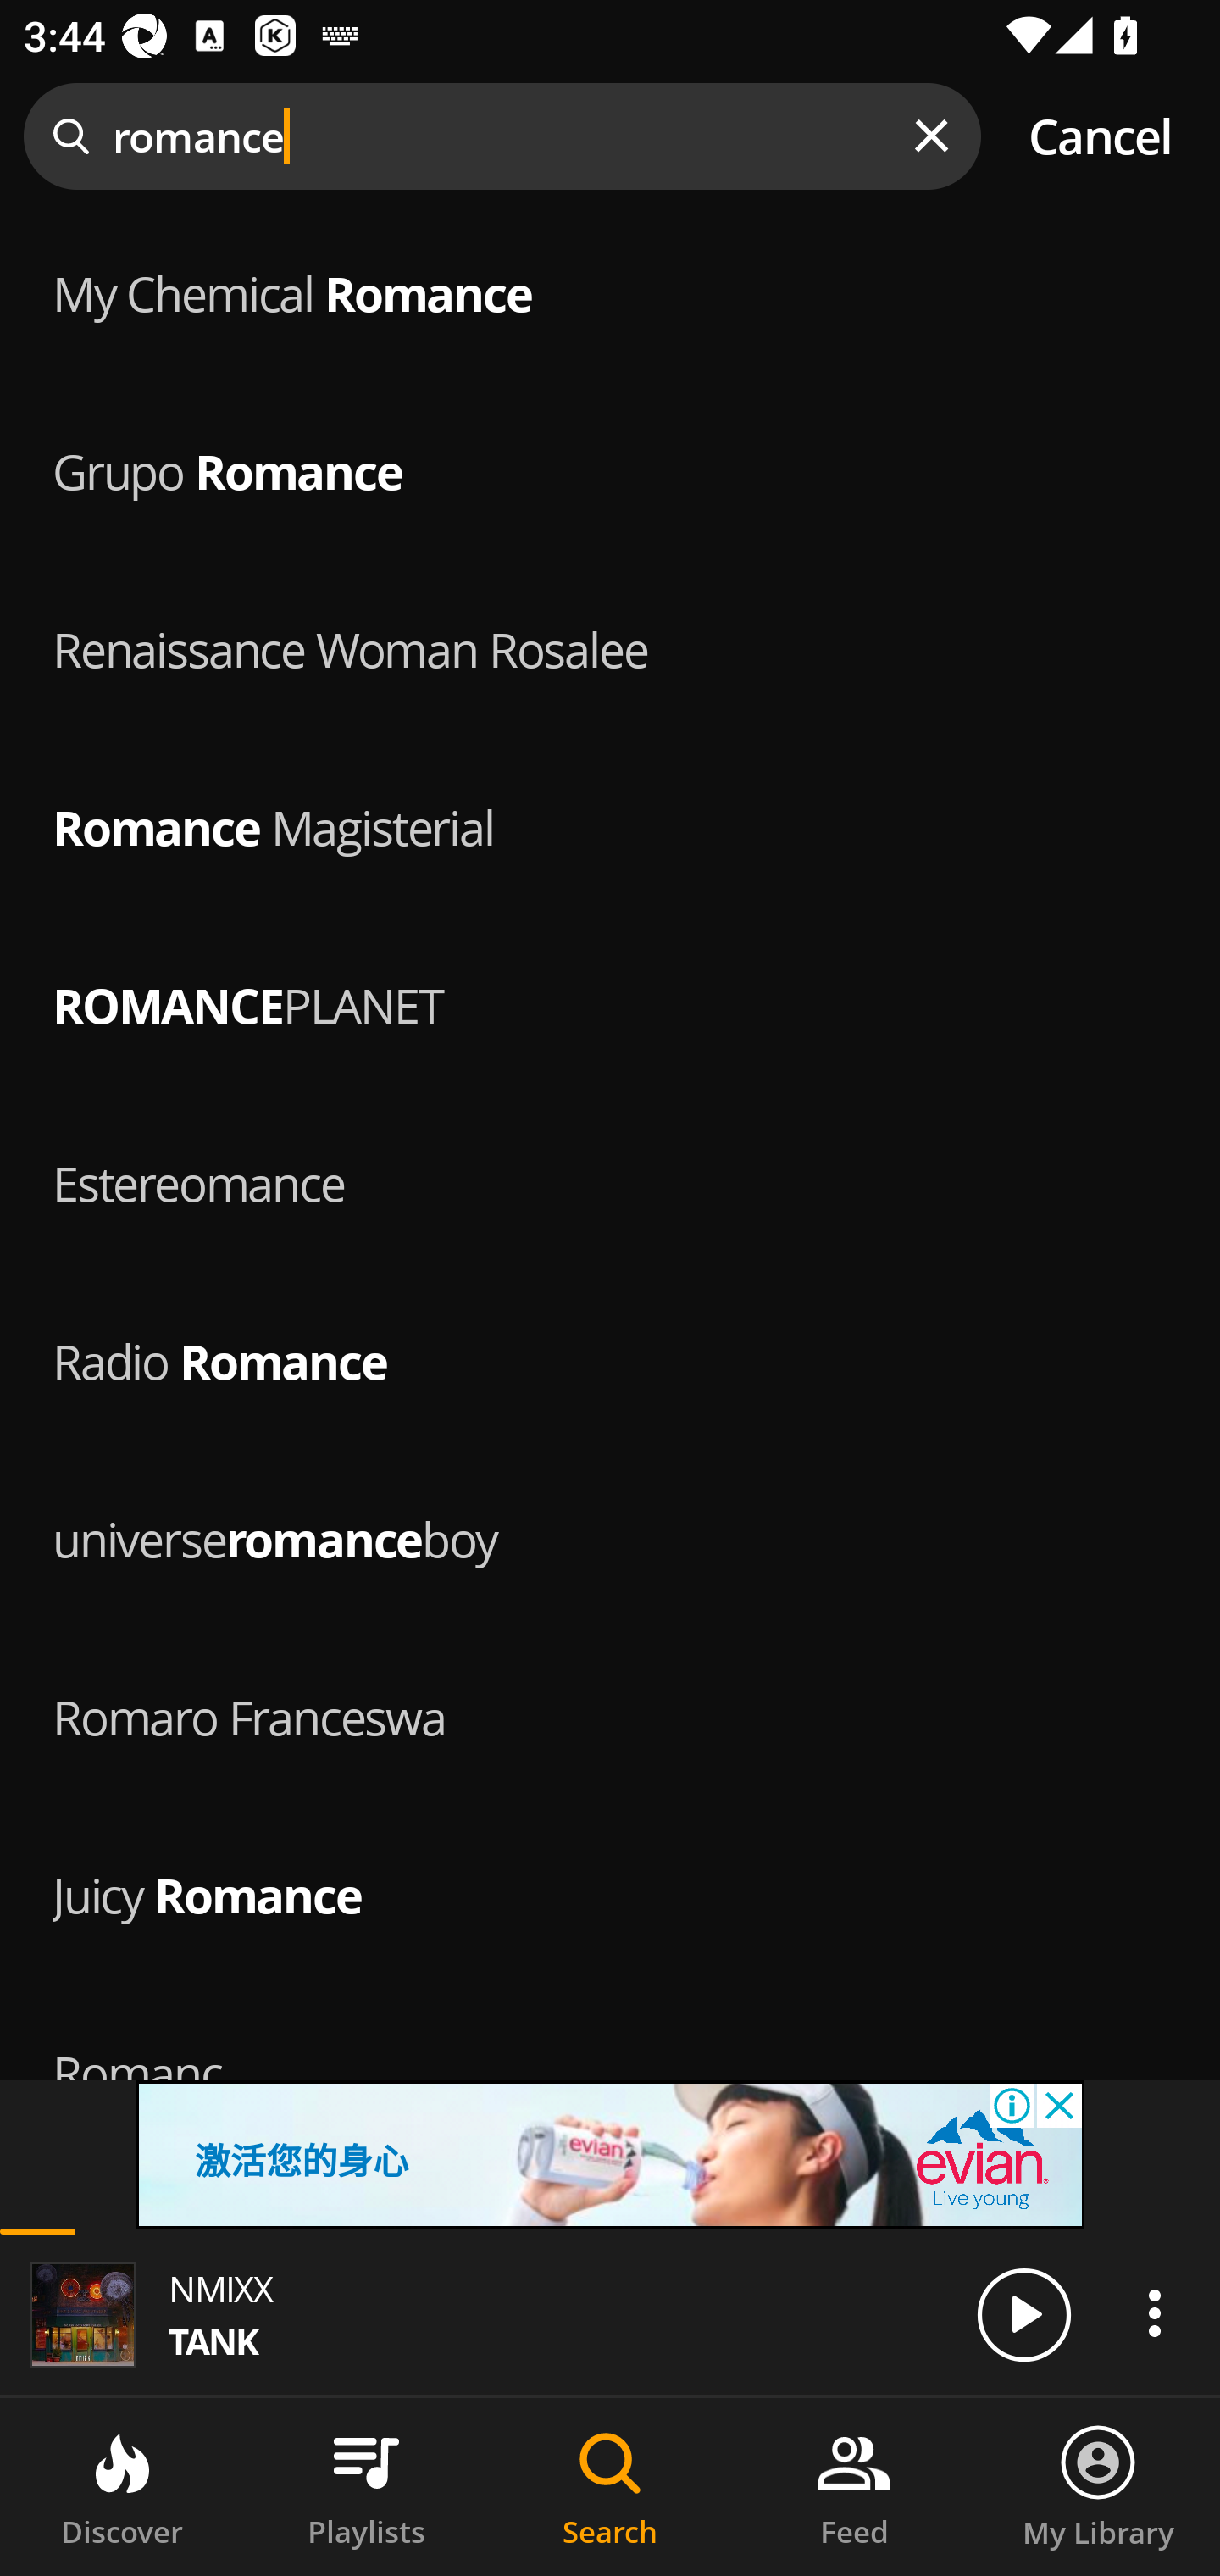 This screenshot has width=1220, height=2576. Describe the element at coordinates (122, 2487) in the screenshot. I see `Discover` at that location.